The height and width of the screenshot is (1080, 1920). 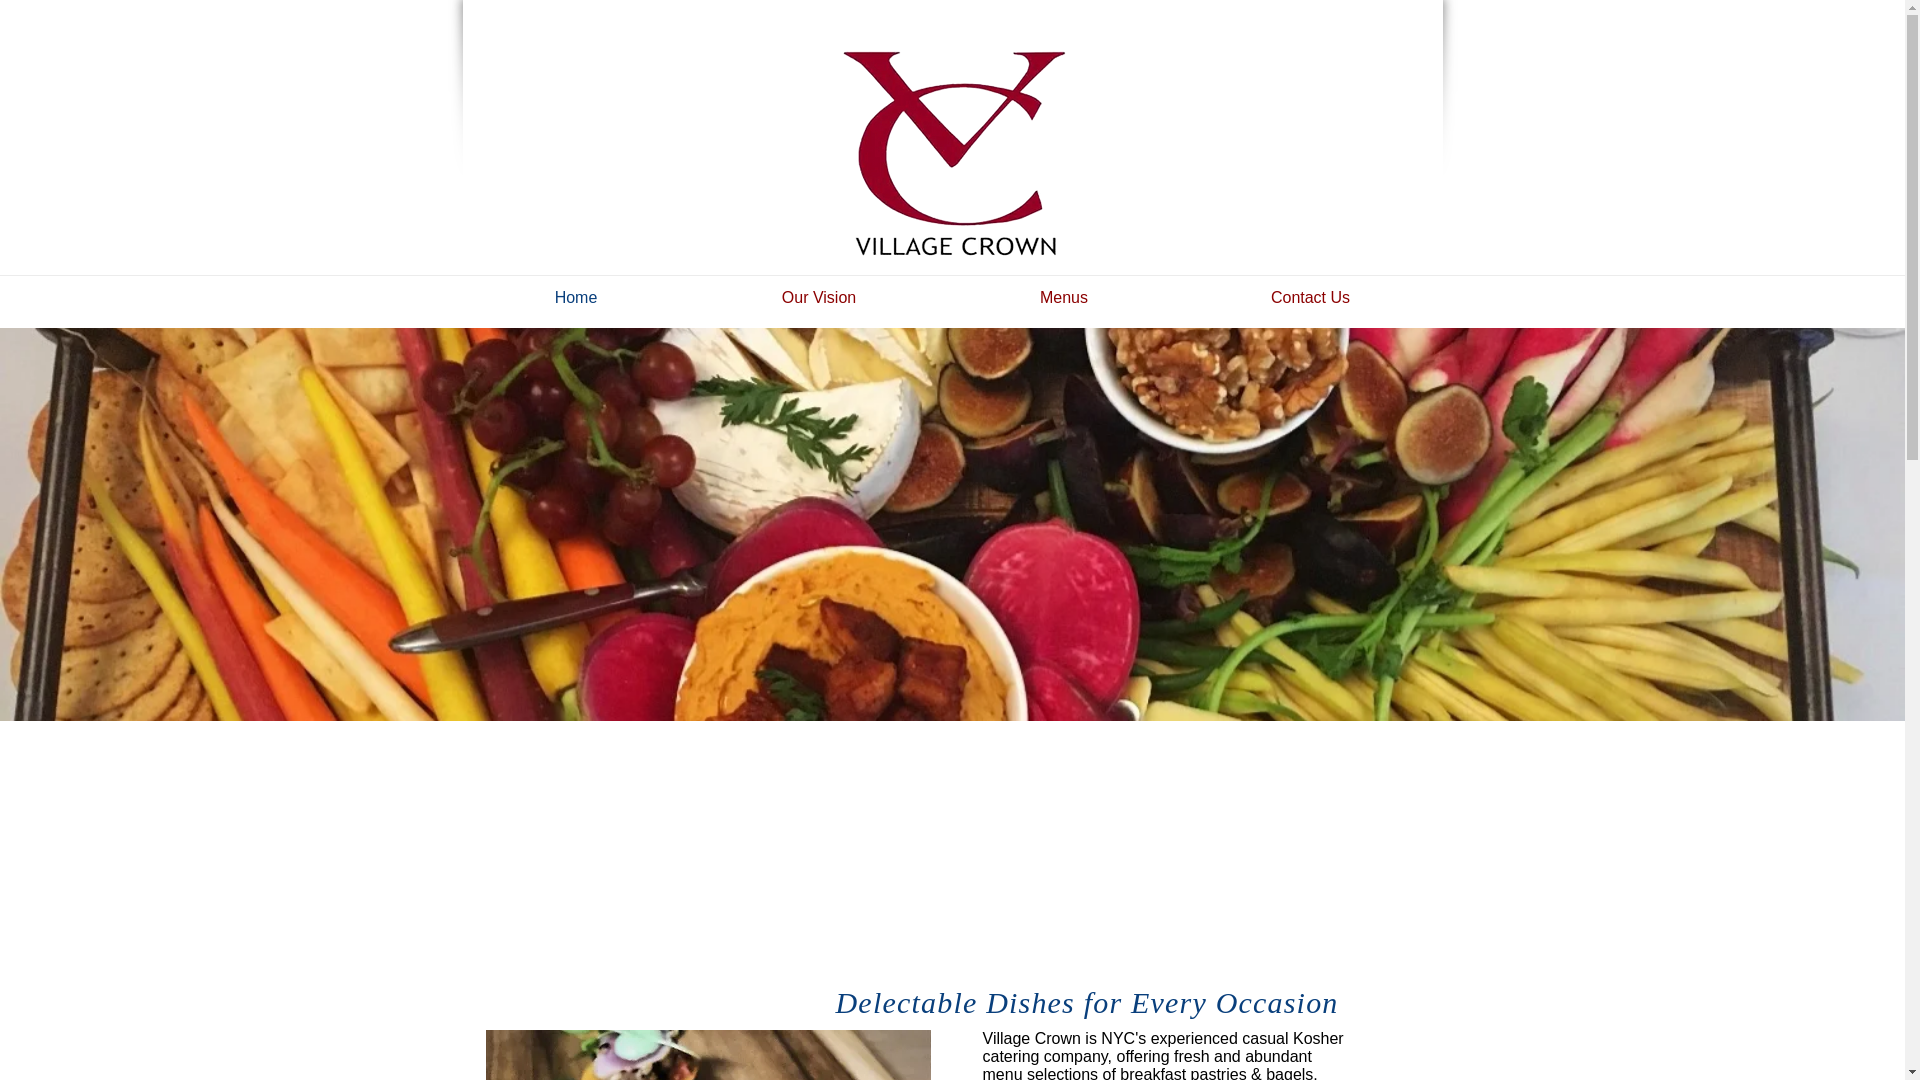 I want to click on Home, so click(x=576, y=298).